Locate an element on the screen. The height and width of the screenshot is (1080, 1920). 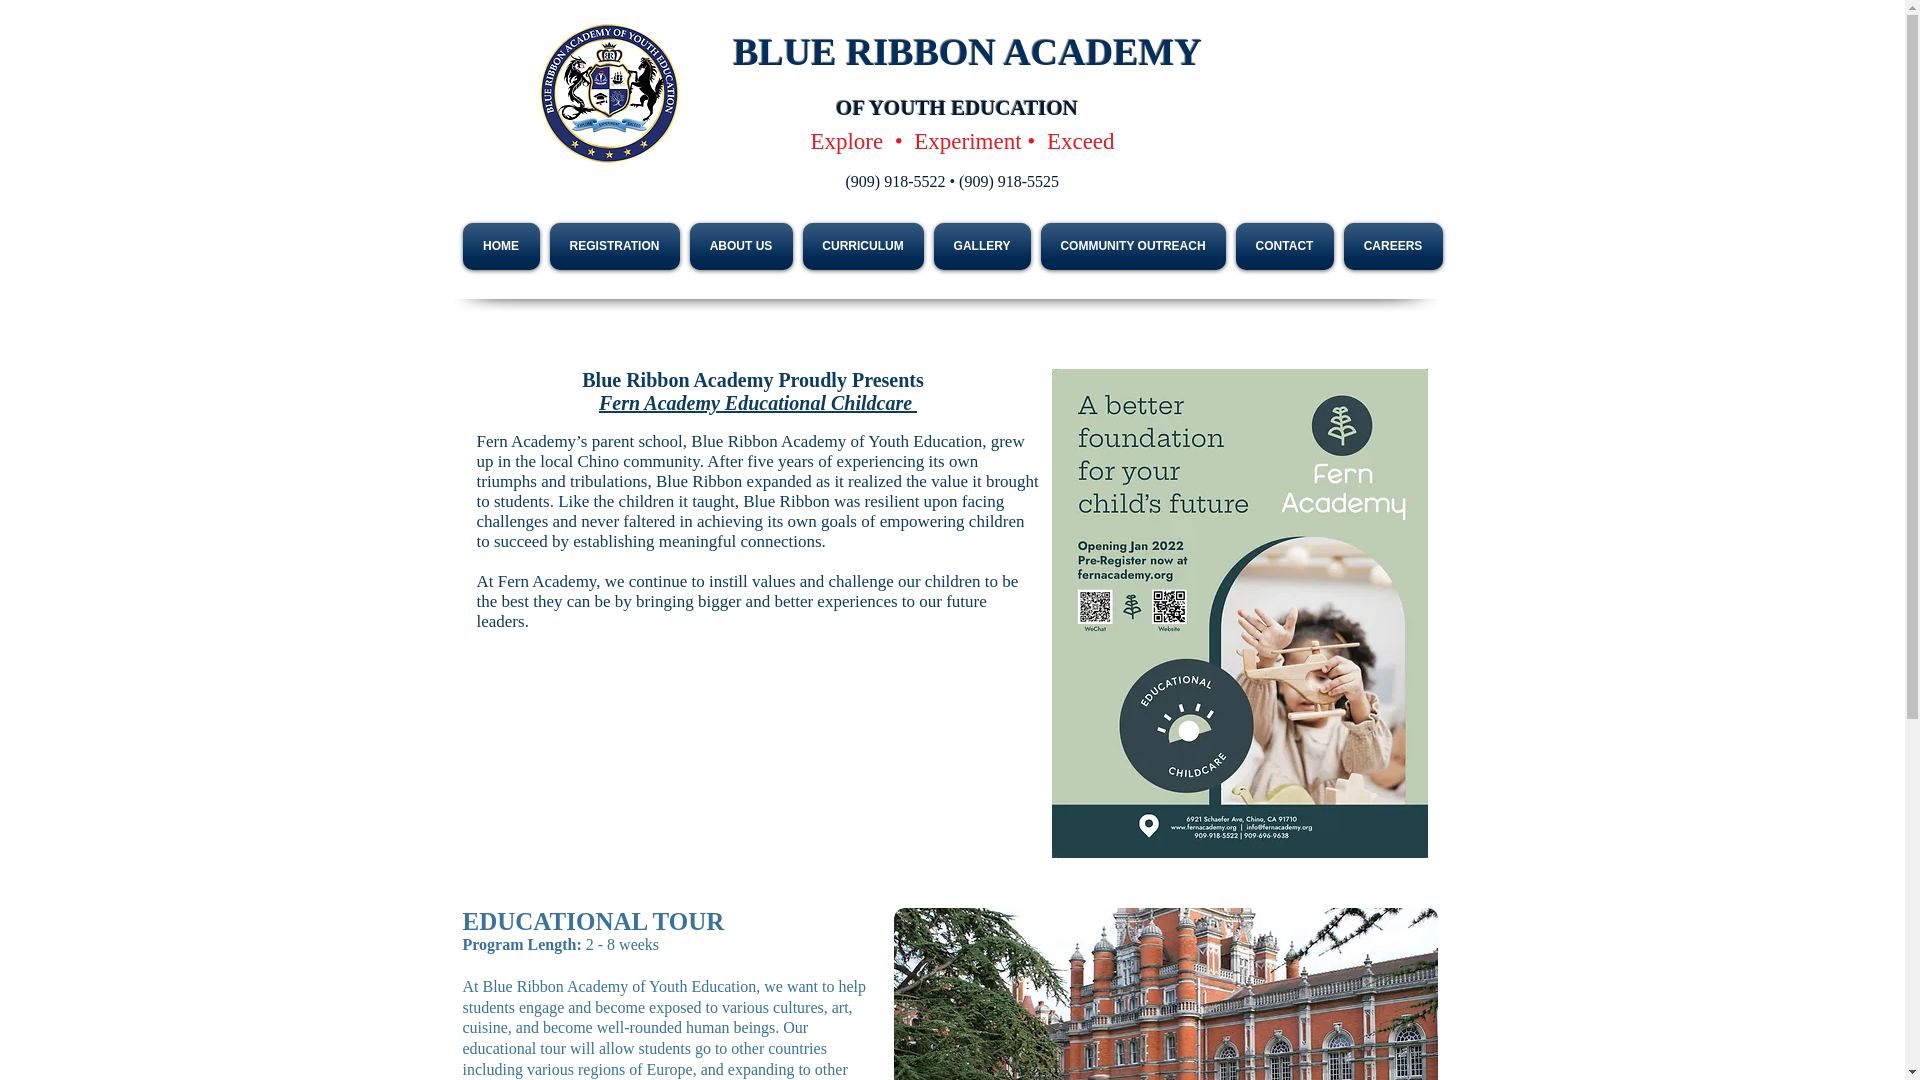
Fern Academy Educational Childcare  is located at coordinates (758, 402).